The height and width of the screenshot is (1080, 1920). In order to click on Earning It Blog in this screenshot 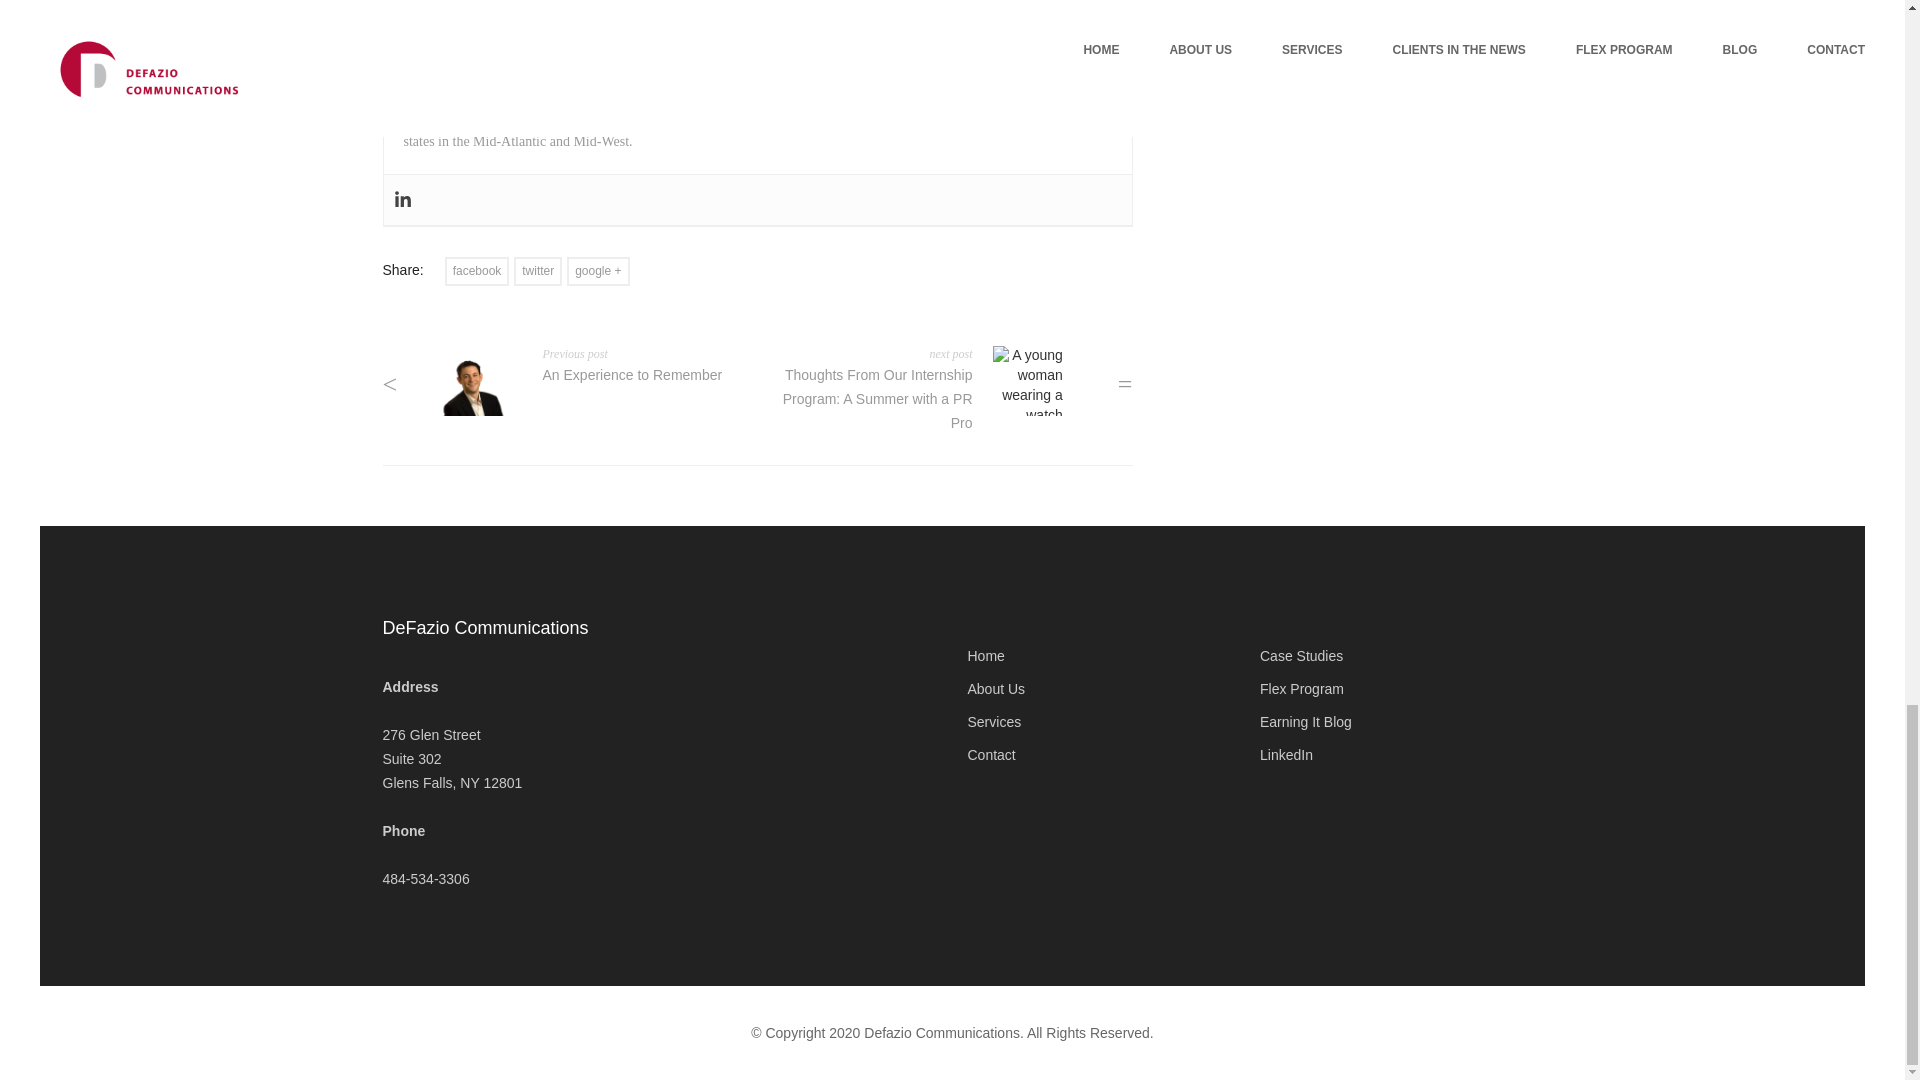, I will do `click(1305, 722)`.